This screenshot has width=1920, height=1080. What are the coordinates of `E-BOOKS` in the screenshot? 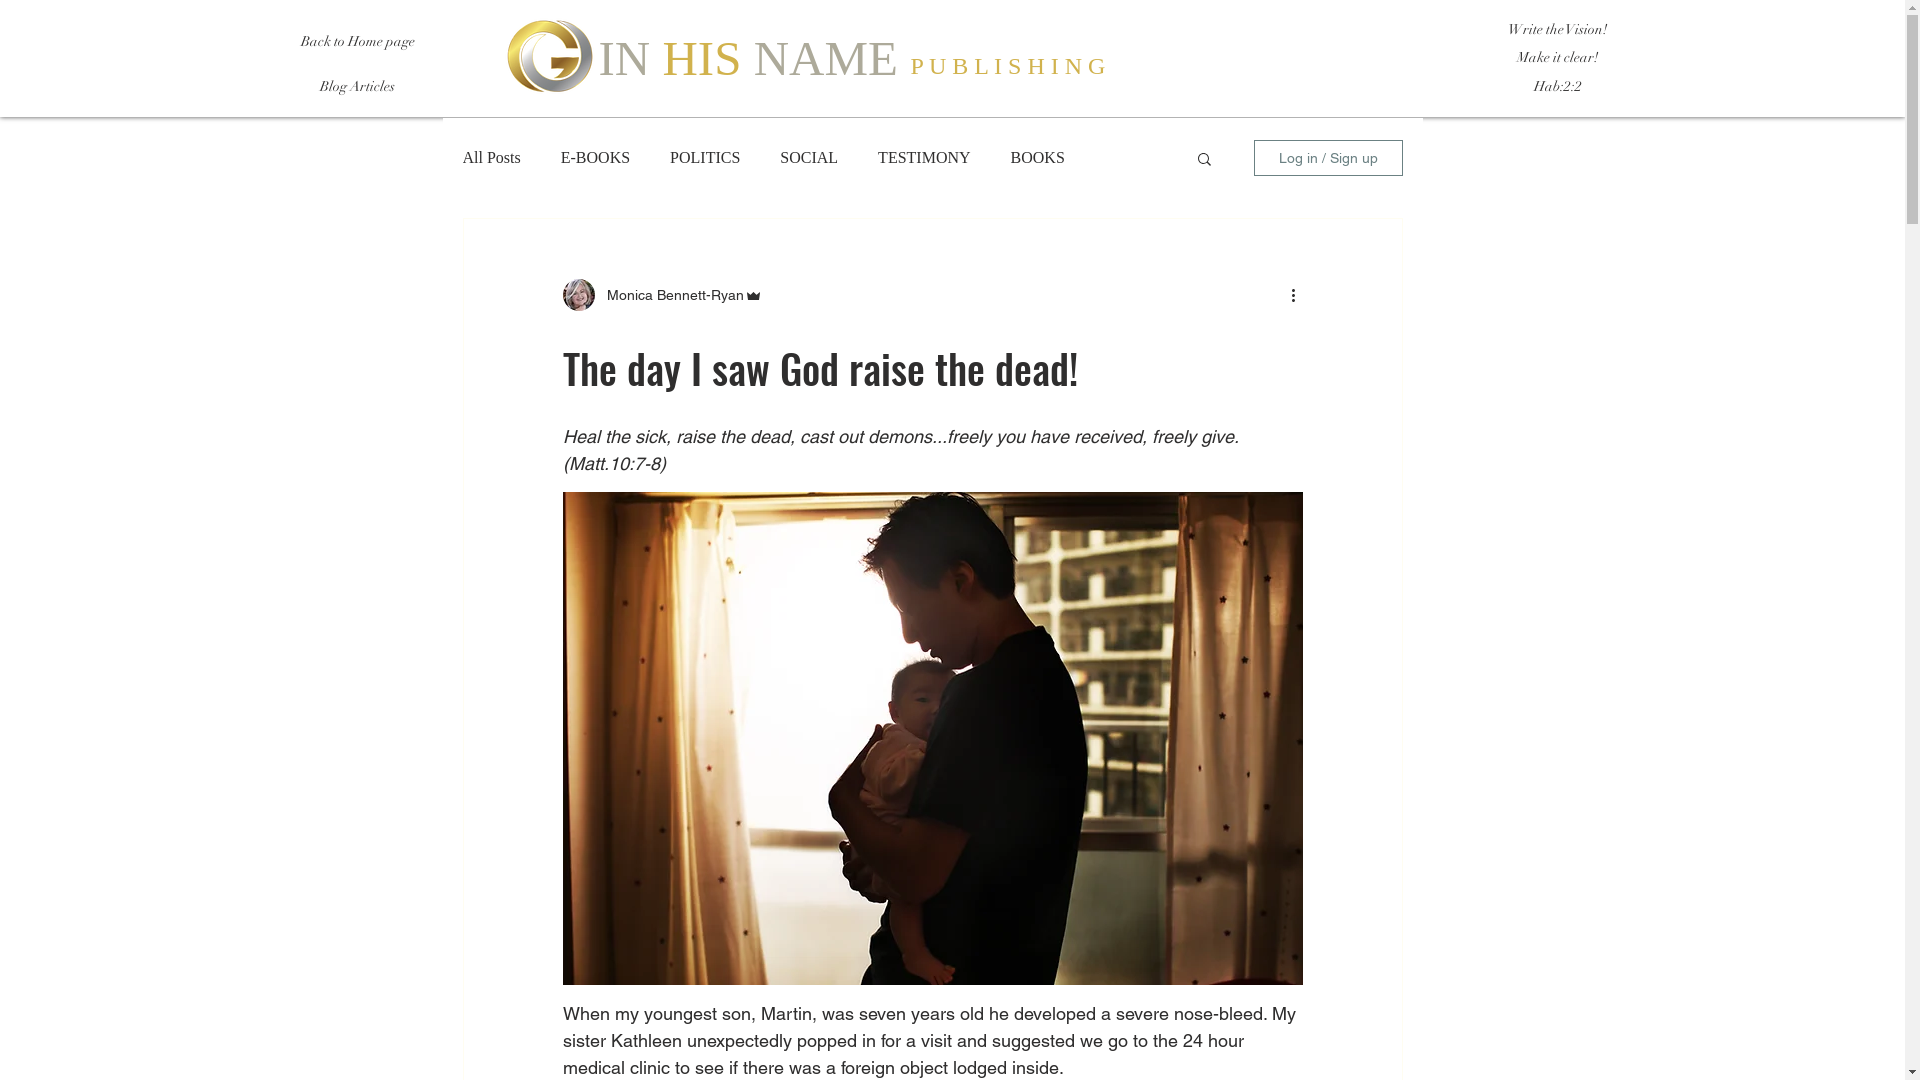 It's located at (596, 158).